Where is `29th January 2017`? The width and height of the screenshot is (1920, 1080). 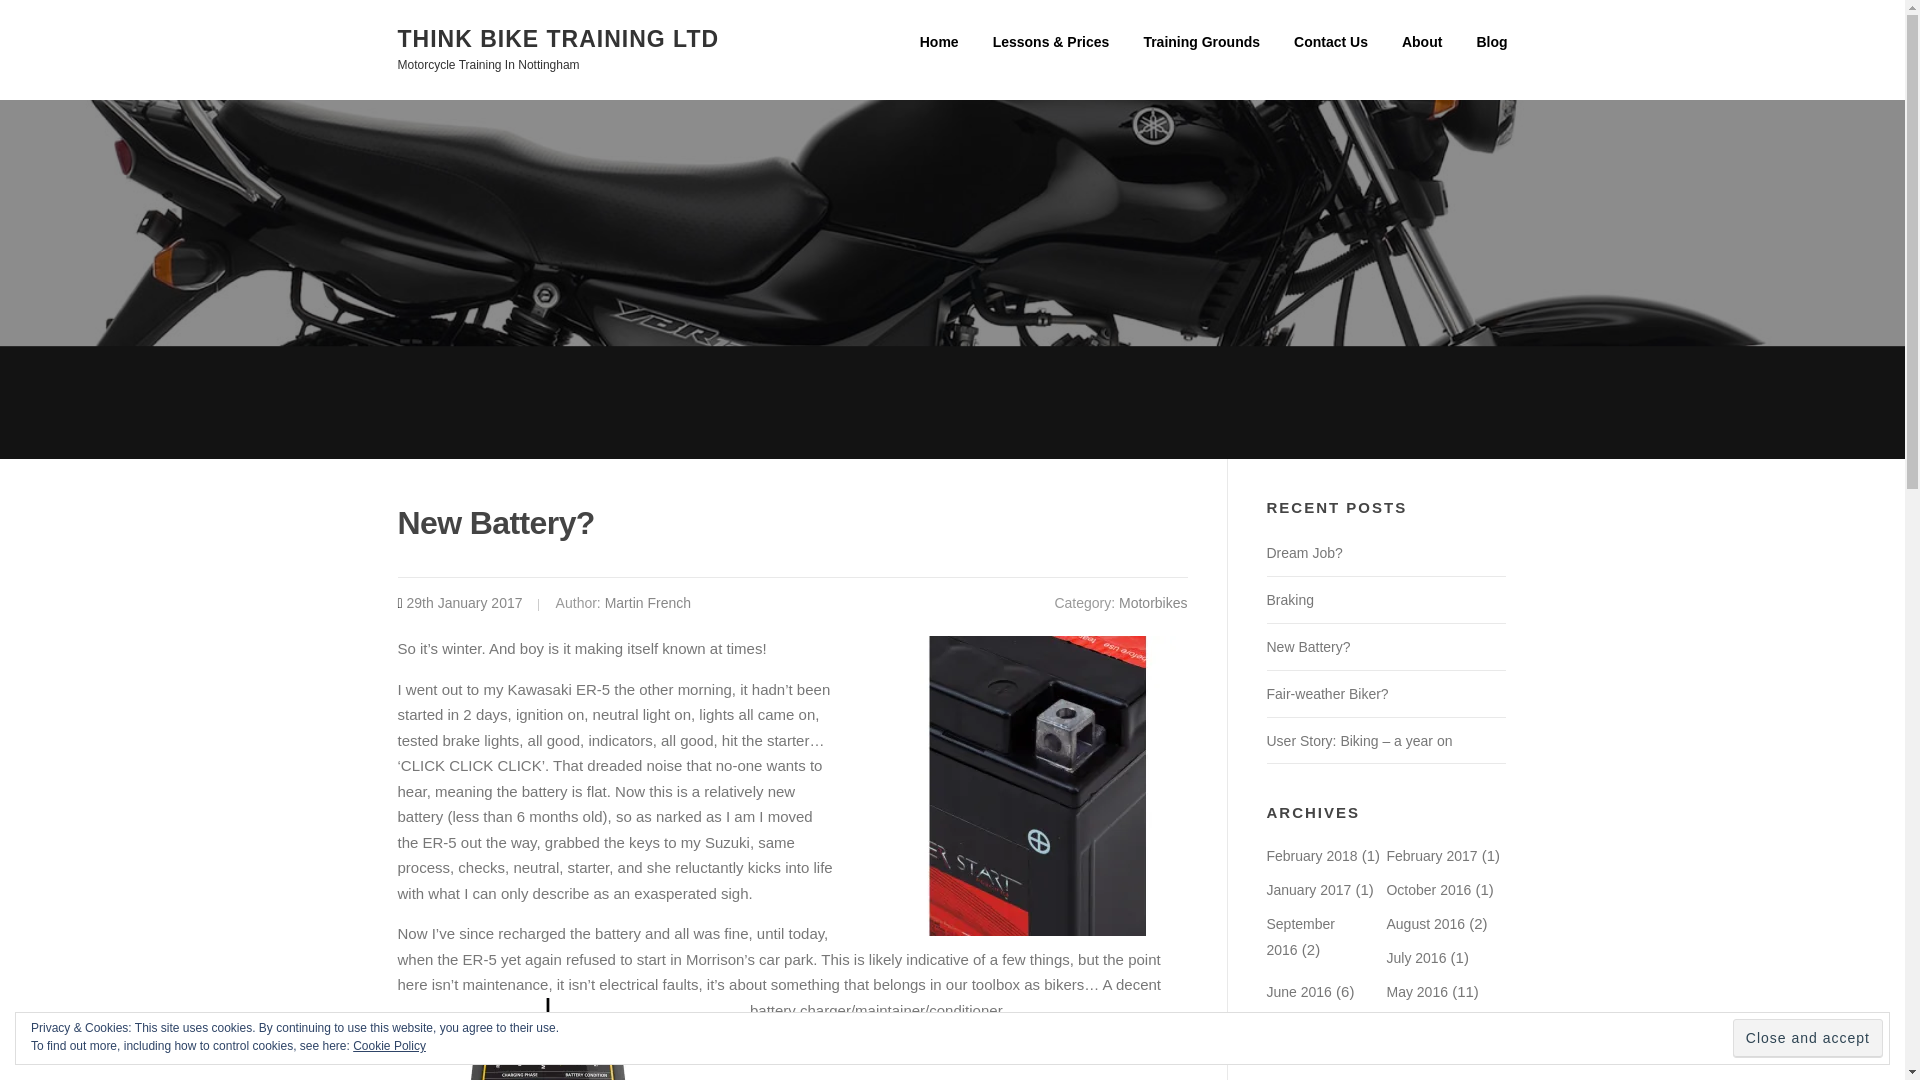 29th January 2017 is located at coordinates (464, 603).